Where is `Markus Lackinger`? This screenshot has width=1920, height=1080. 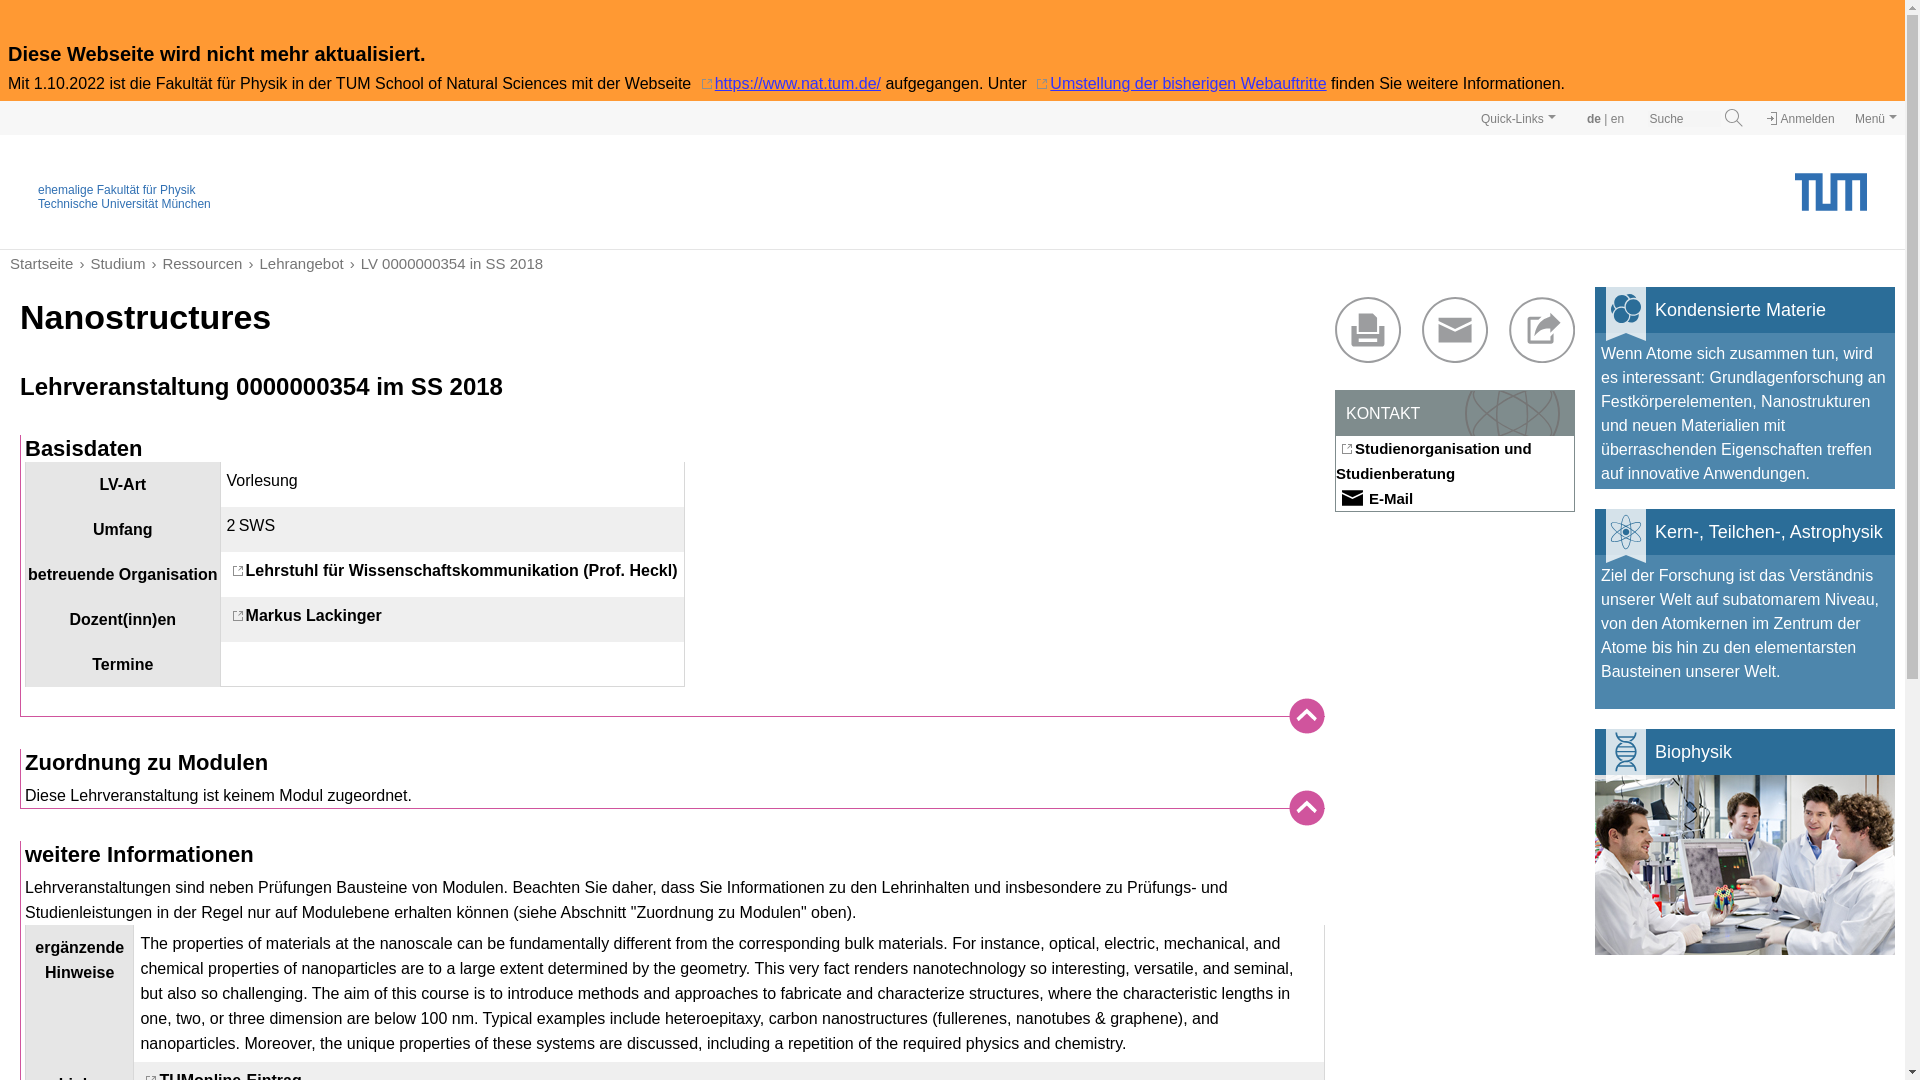
Markus Lackinger is located at coordinates (304, 615).